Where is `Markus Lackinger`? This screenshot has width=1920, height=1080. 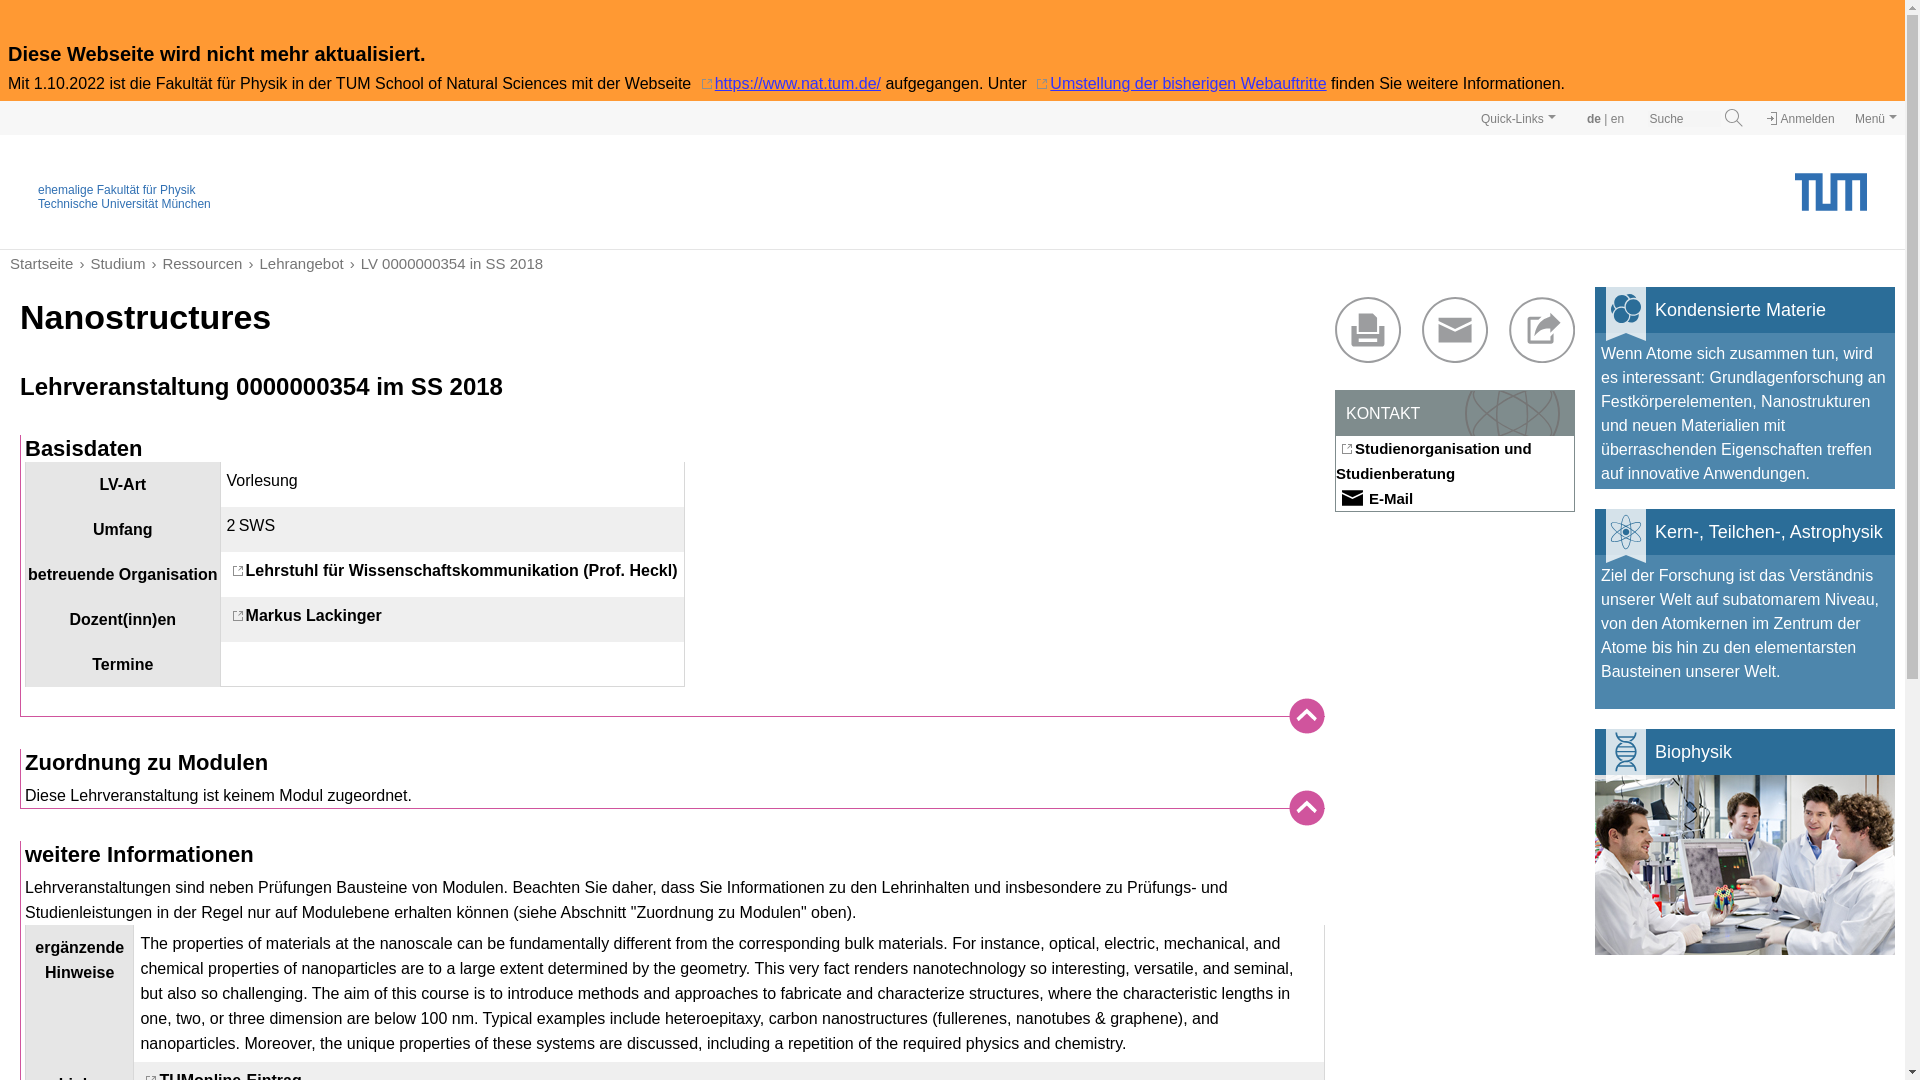
Markus Lackinger is located at coordinates (304, 615).